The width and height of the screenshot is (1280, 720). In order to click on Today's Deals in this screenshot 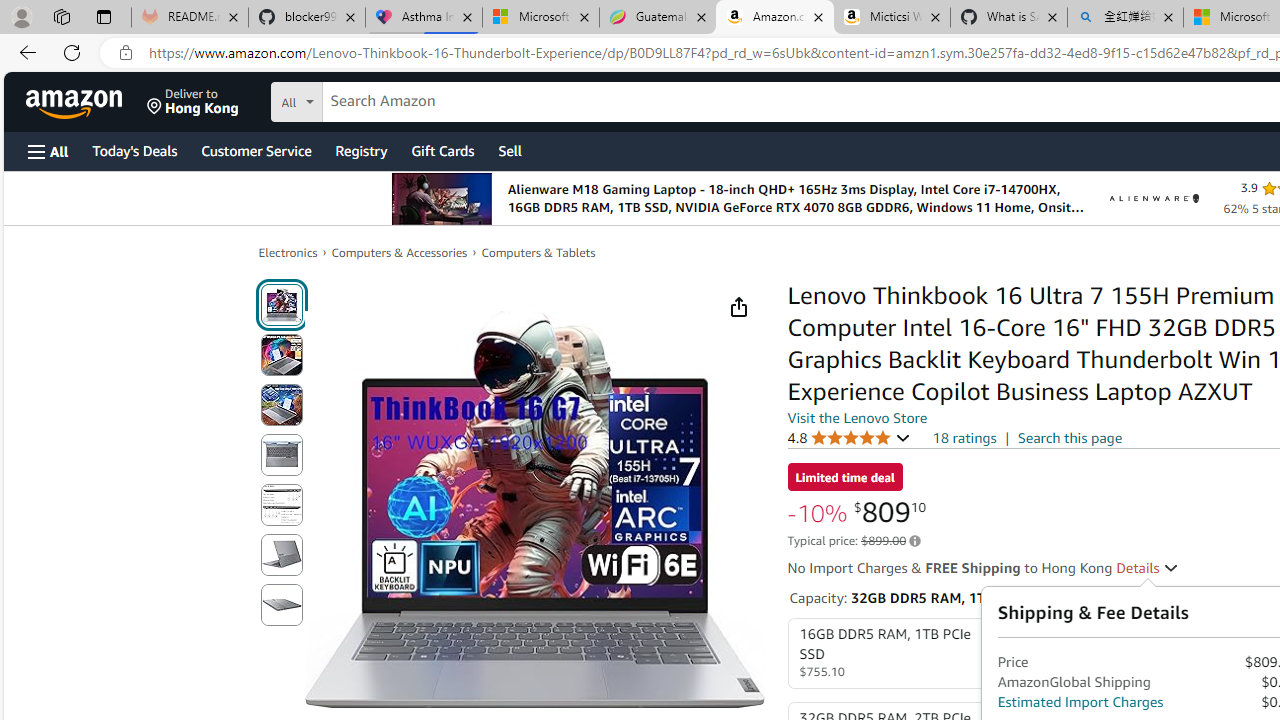, I will do `click(134, 150)`.